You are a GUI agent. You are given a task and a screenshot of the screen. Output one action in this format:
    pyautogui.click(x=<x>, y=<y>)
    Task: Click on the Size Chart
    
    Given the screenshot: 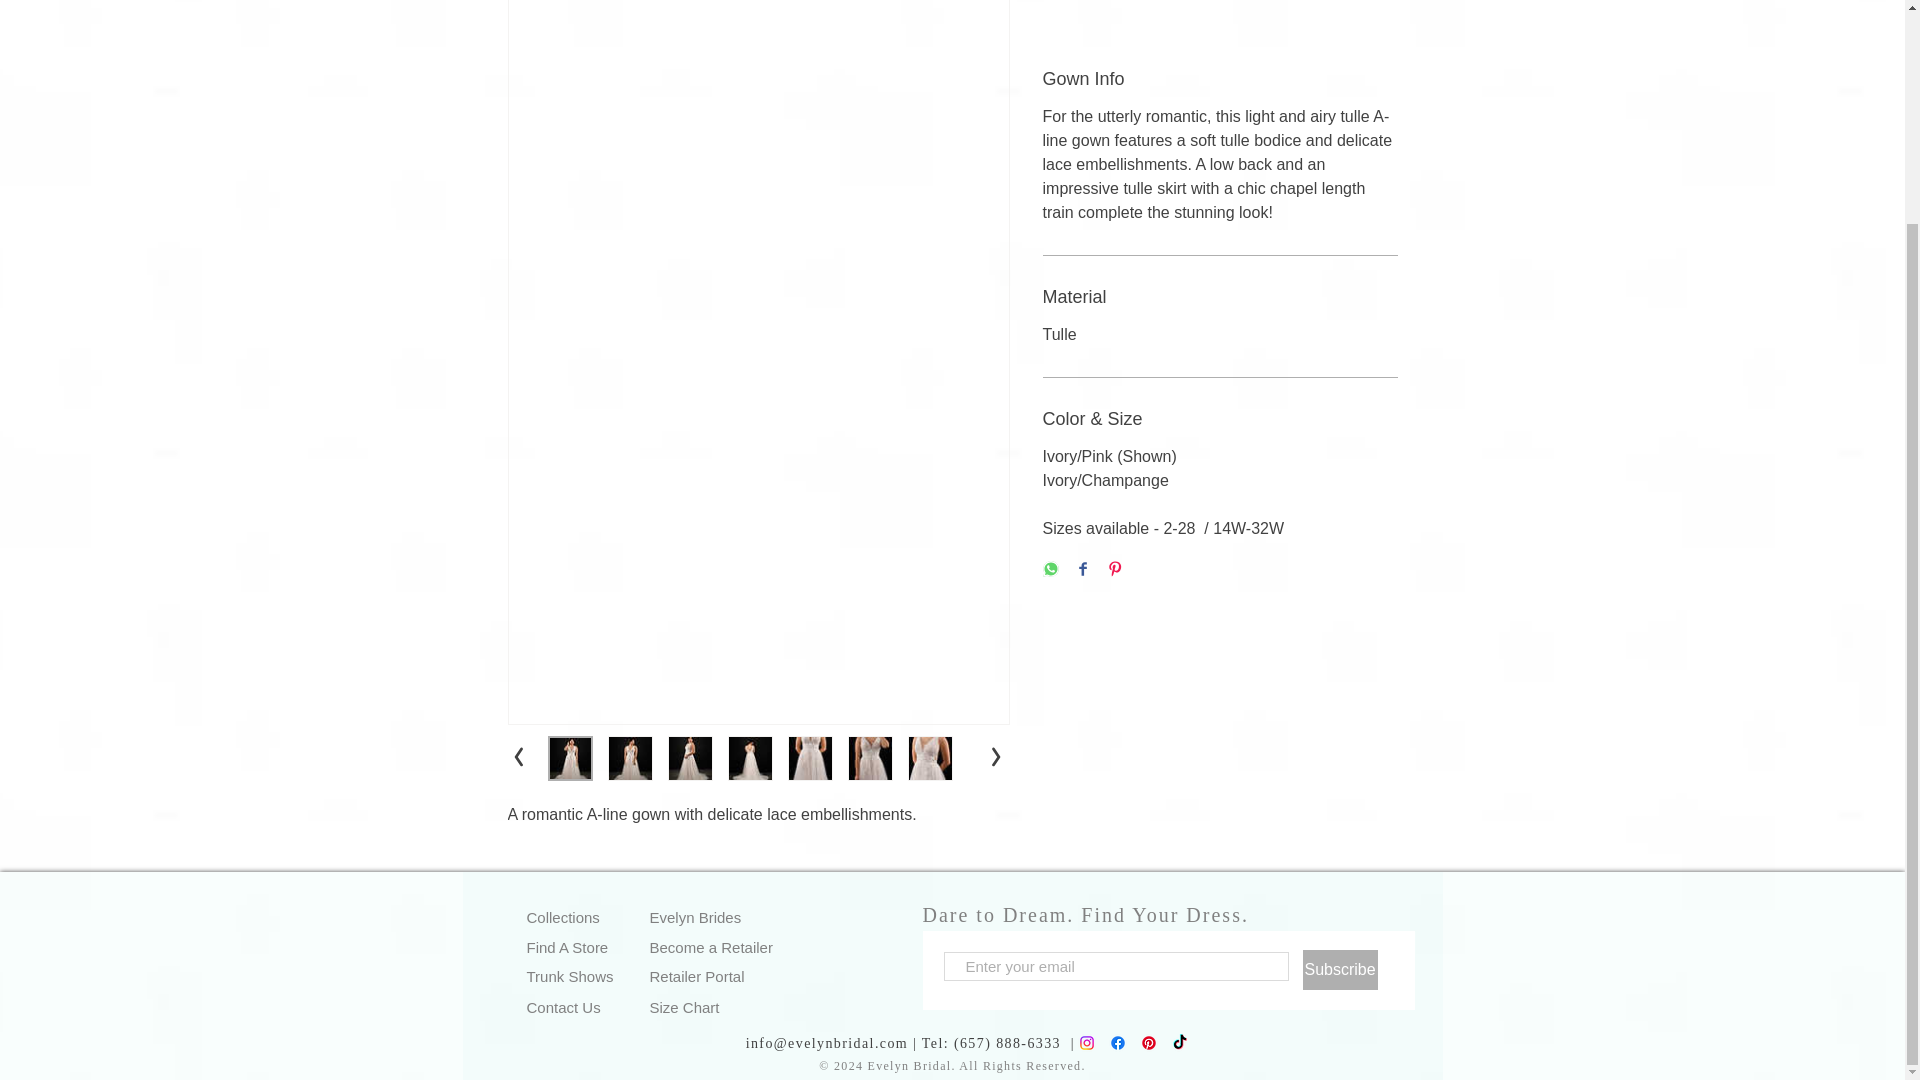 What is the action you would take?
    pyautogui.click(x=720, y=1006)
    